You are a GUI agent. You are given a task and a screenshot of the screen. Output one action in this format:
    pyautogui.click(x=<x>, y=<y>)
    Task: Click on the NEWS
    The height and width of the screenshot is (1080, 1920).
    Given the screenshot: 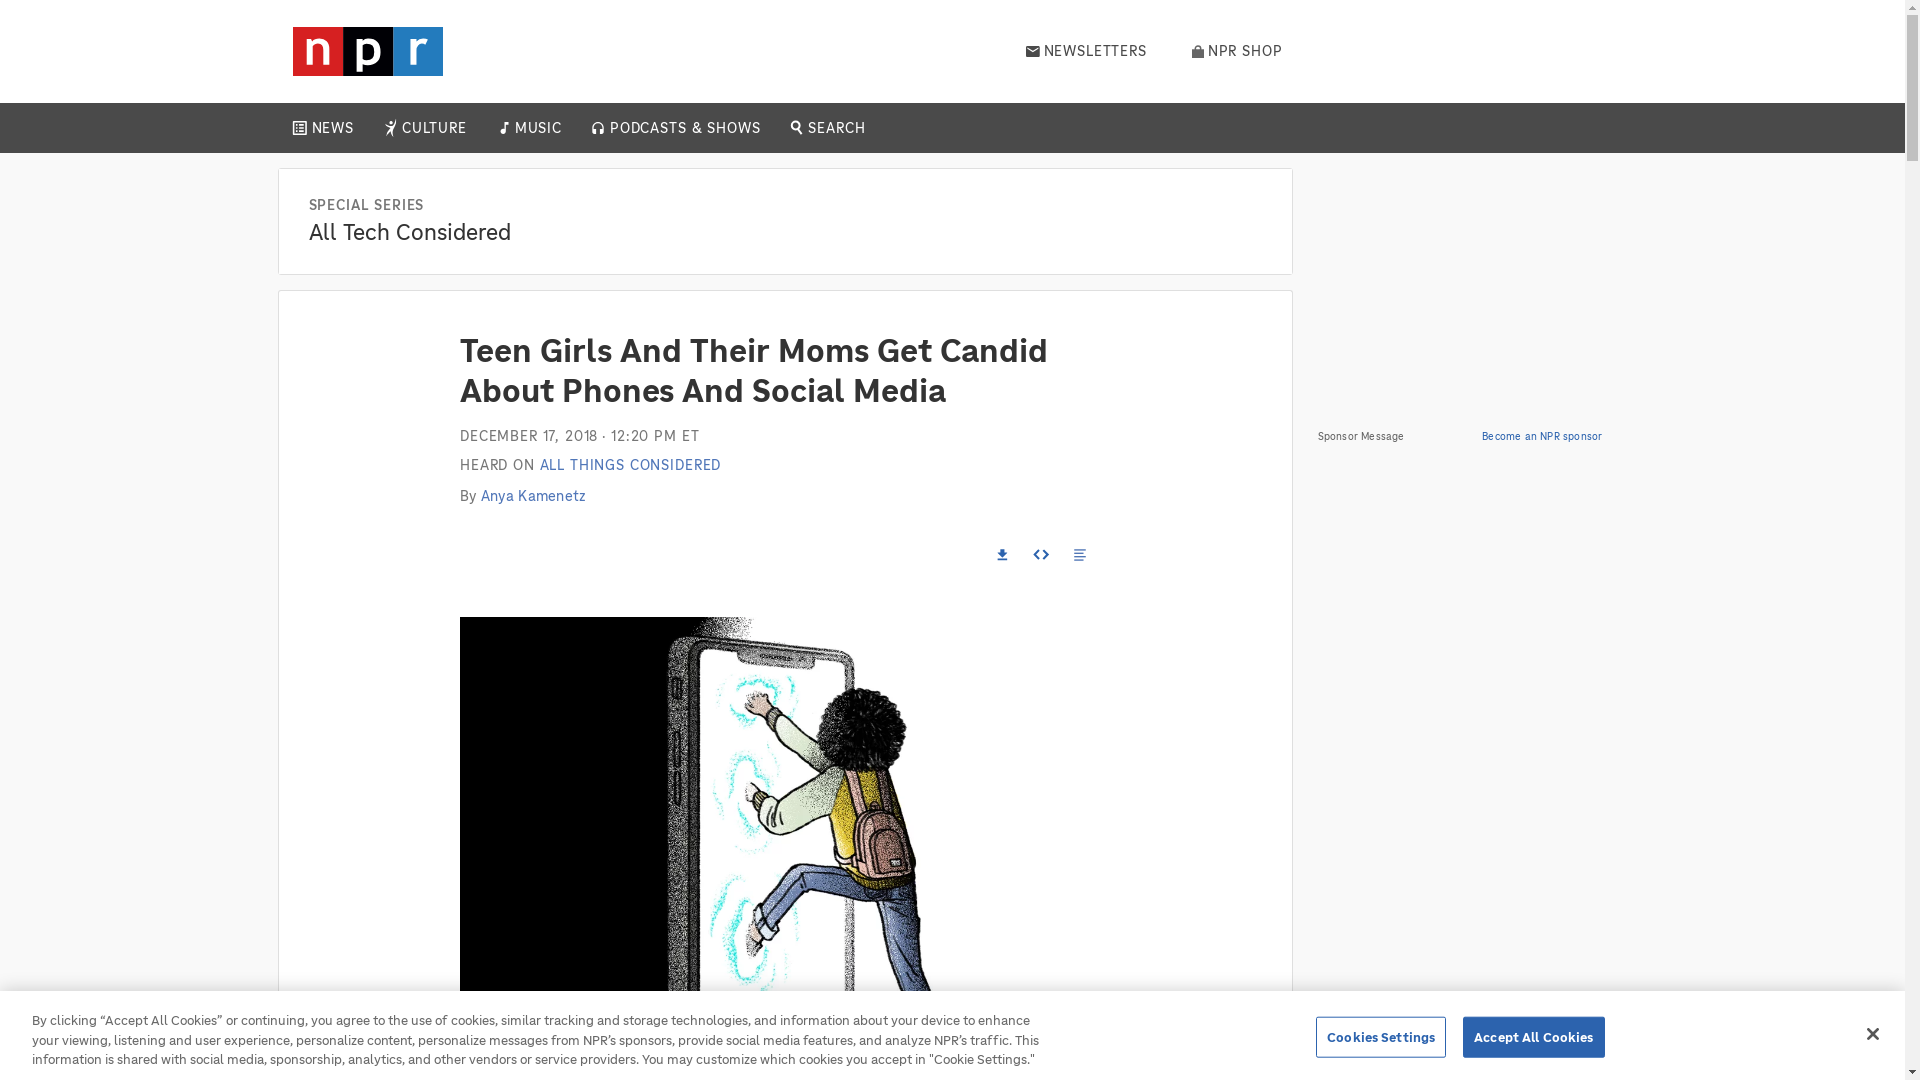 What is the action you would take?
    pyautogui.click(x=332, y=128)
    